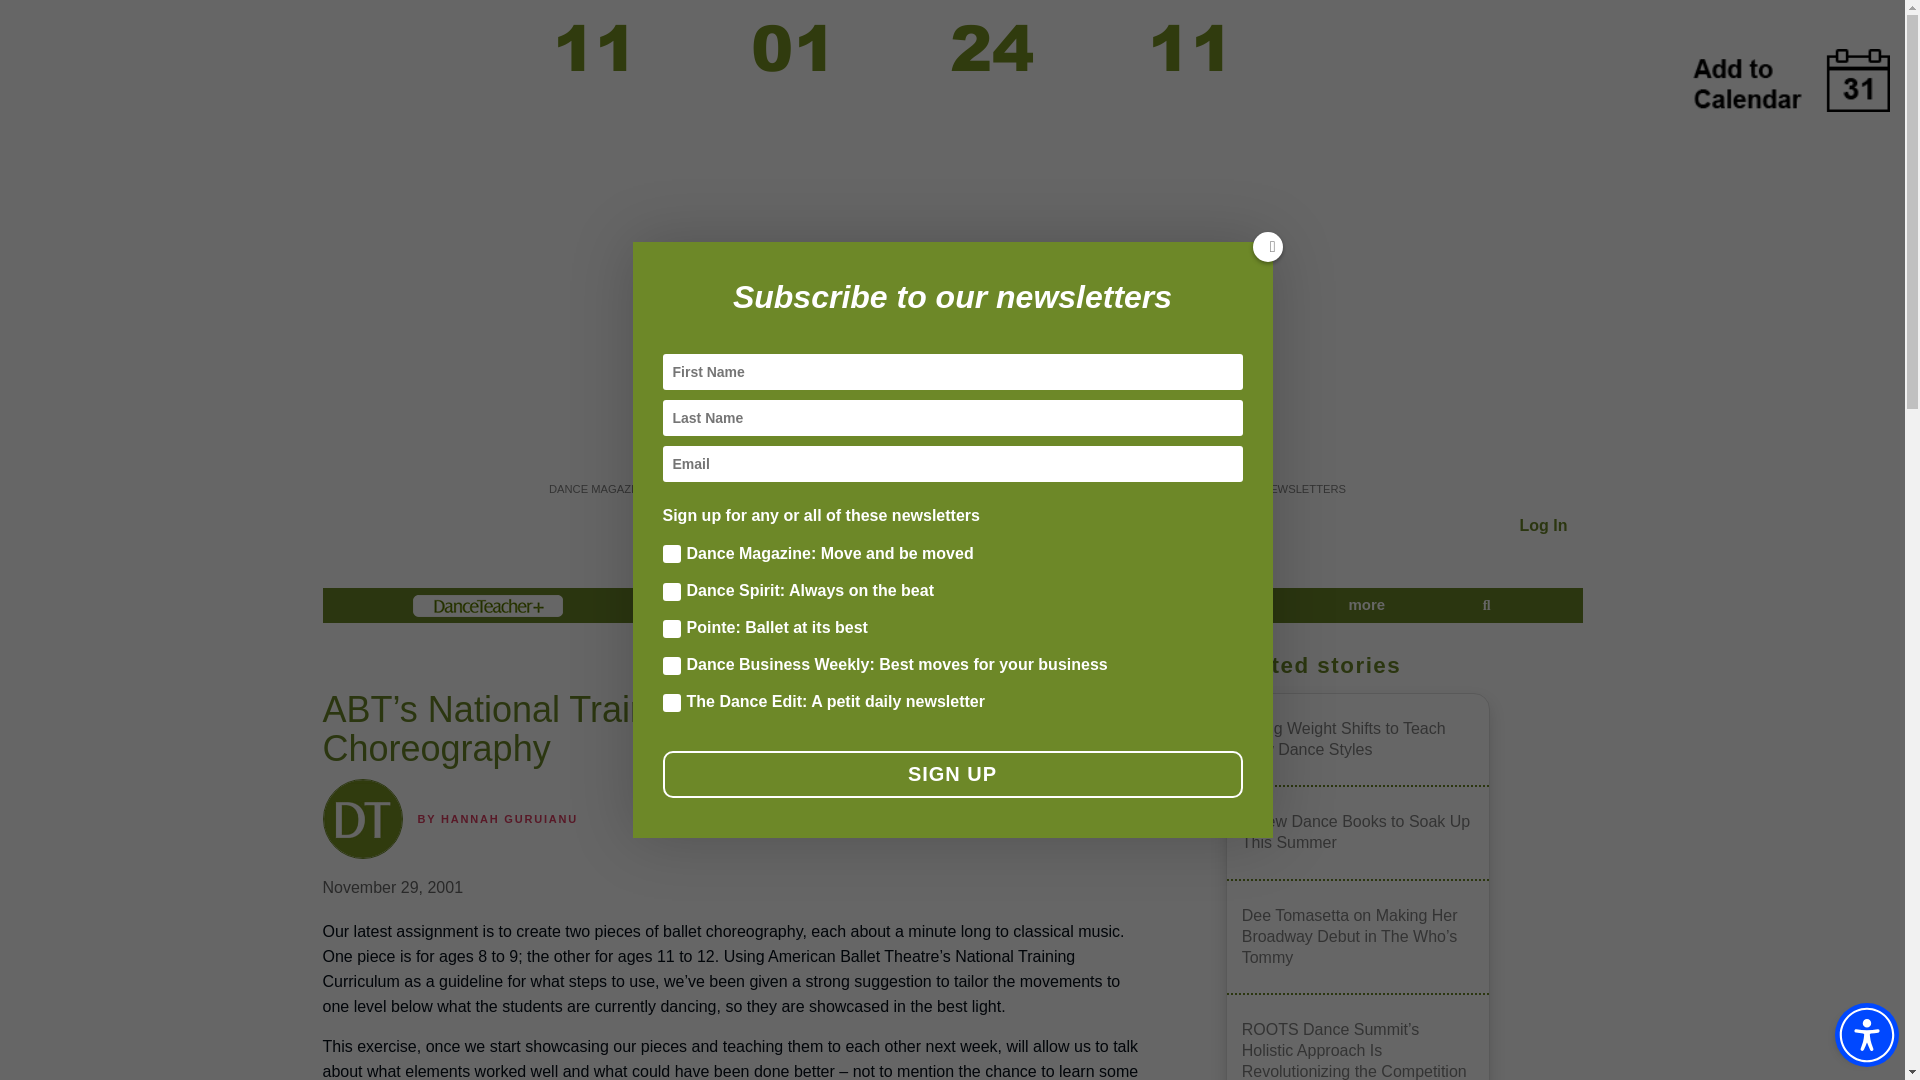 Image resolution: width=1920 pixels, height=1080 pixels. I want to click on Share on LinkedIn, so click(1008, 668).